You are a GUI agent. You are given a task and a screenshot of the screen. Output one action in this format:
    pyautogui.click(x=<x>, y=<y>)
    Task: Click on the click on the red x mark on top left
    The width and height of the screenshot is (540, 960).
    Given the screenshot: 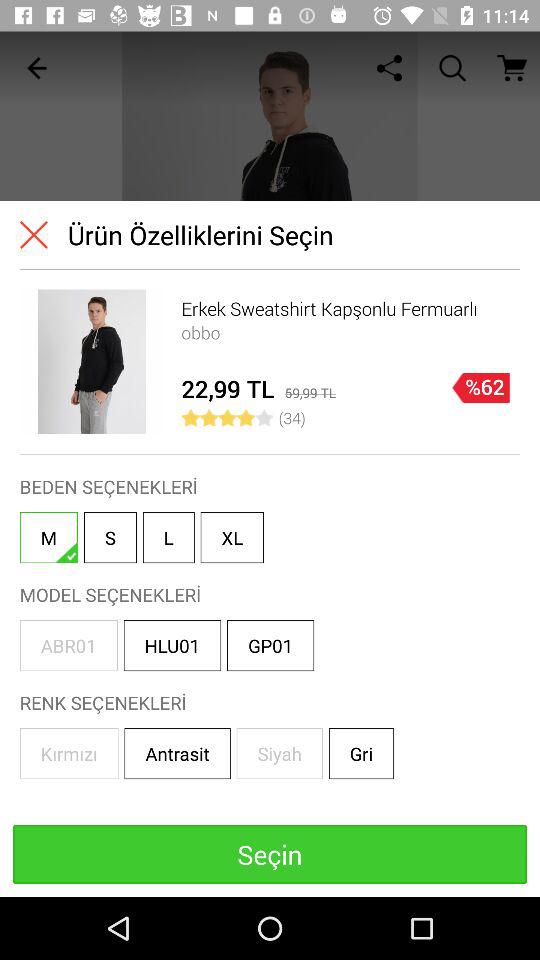 What is the action you would take?
    pyautogui.click(x=34, y=235)
    